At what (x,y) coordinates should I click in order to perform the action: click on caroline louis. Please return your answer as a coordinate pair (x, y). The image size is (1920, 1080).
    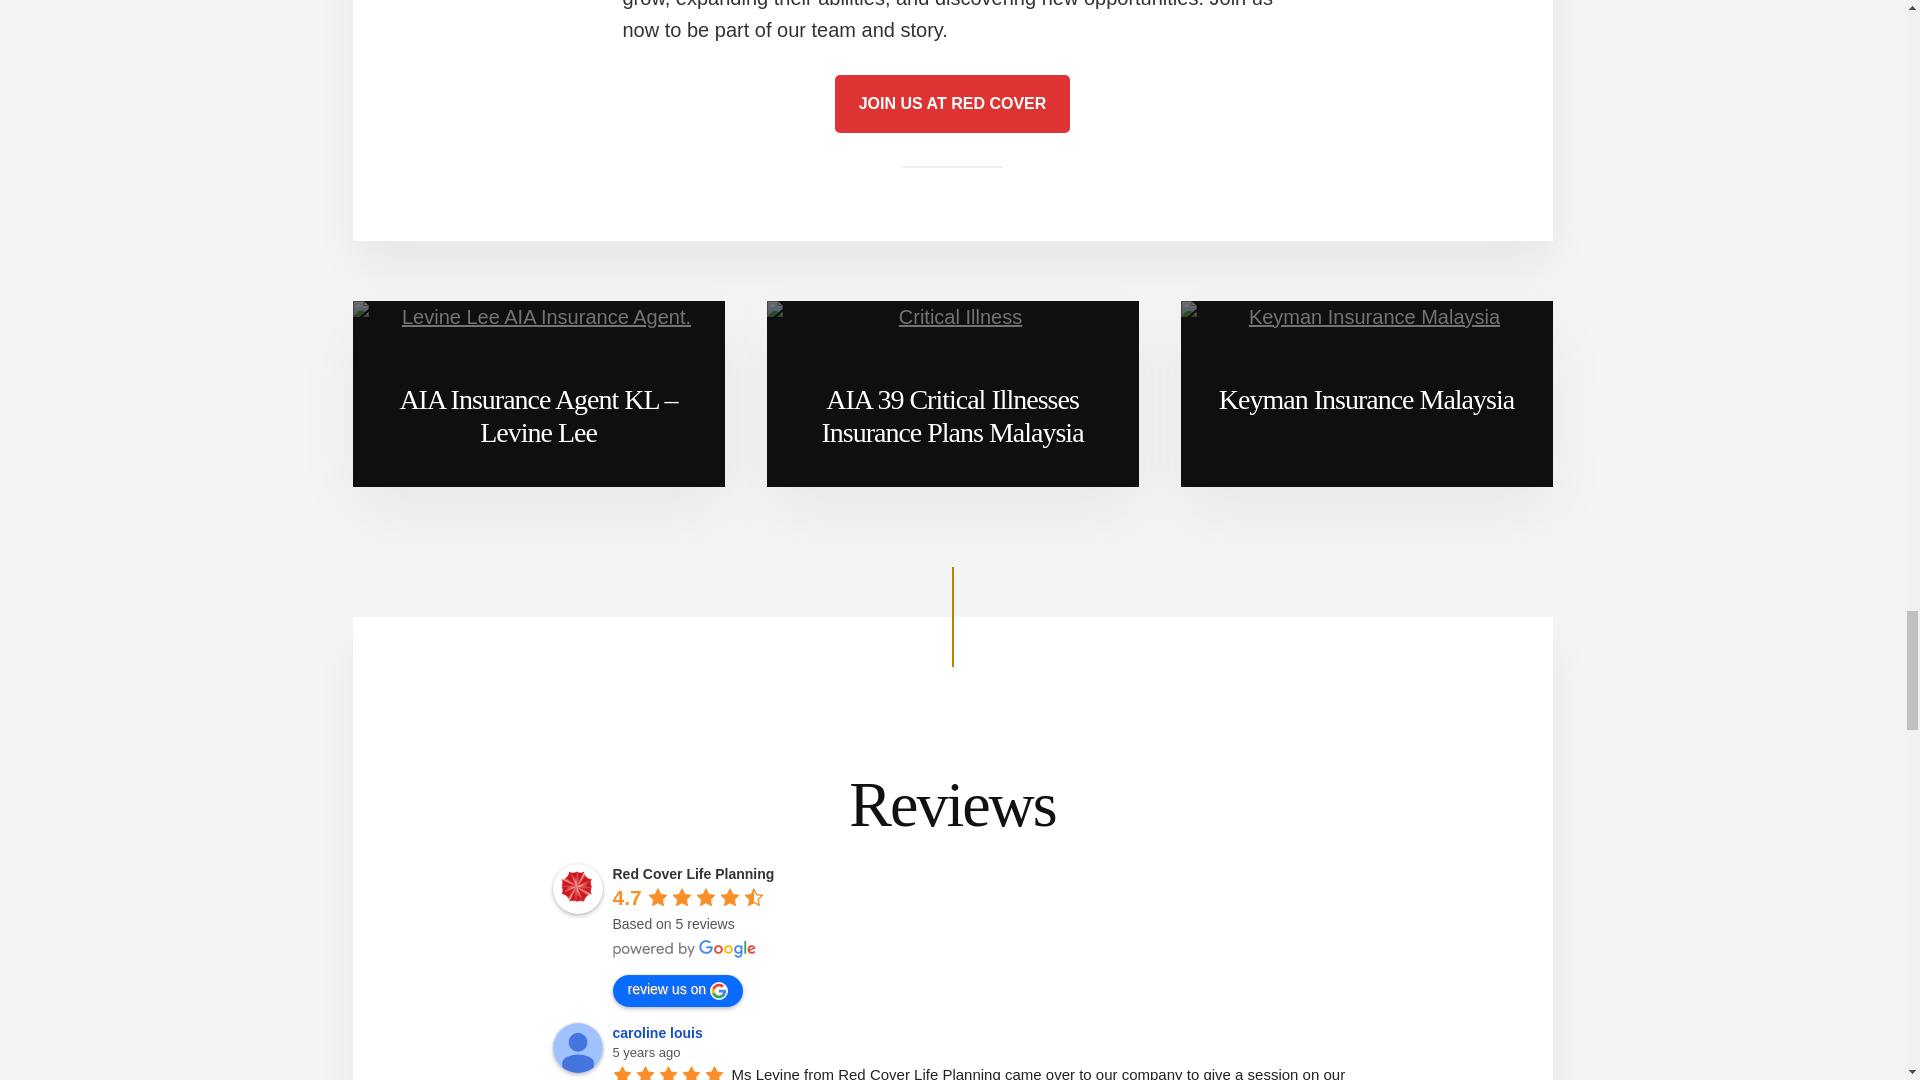
    Looking at the image, I should click on (577, 1046).